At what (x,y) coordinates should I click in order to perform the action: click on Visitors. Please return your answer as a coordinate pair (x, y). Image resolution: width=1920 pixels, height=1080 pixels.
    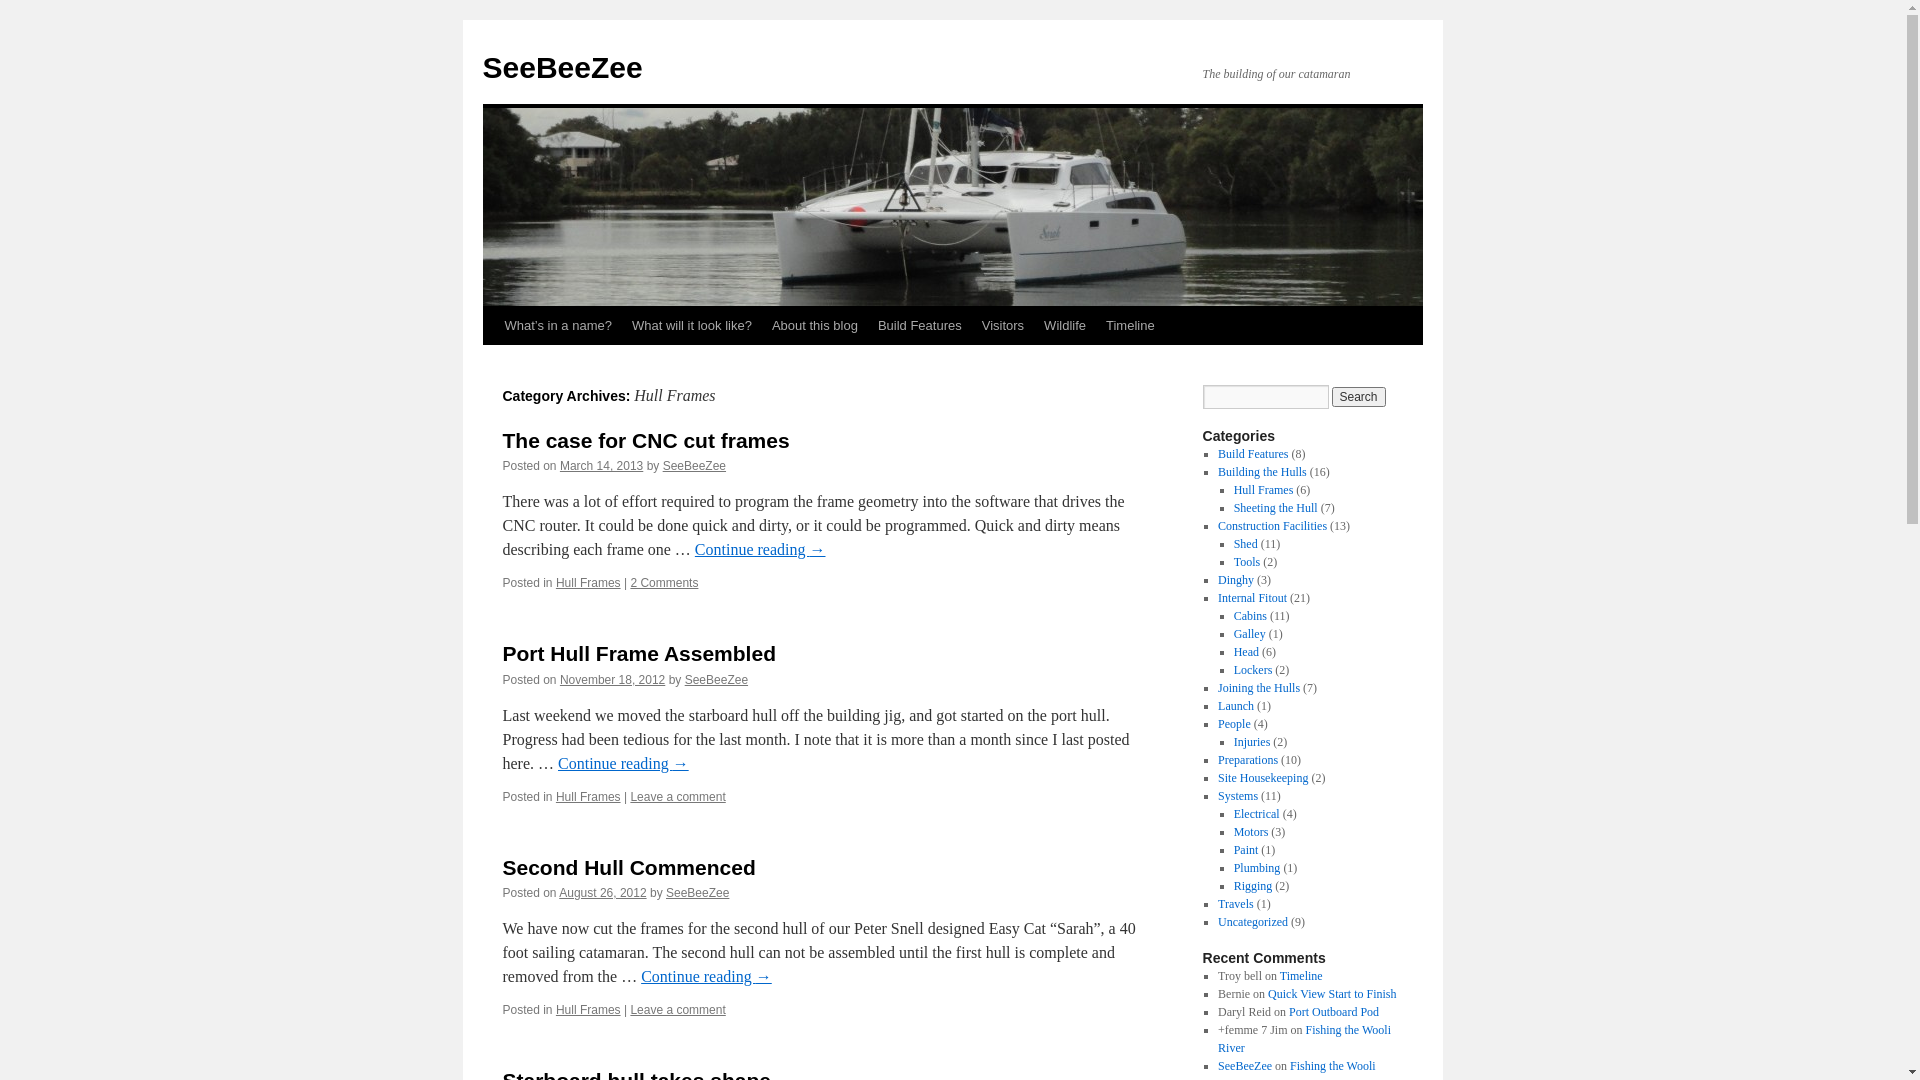
    Looking at the image, I should click on (1003, 326).